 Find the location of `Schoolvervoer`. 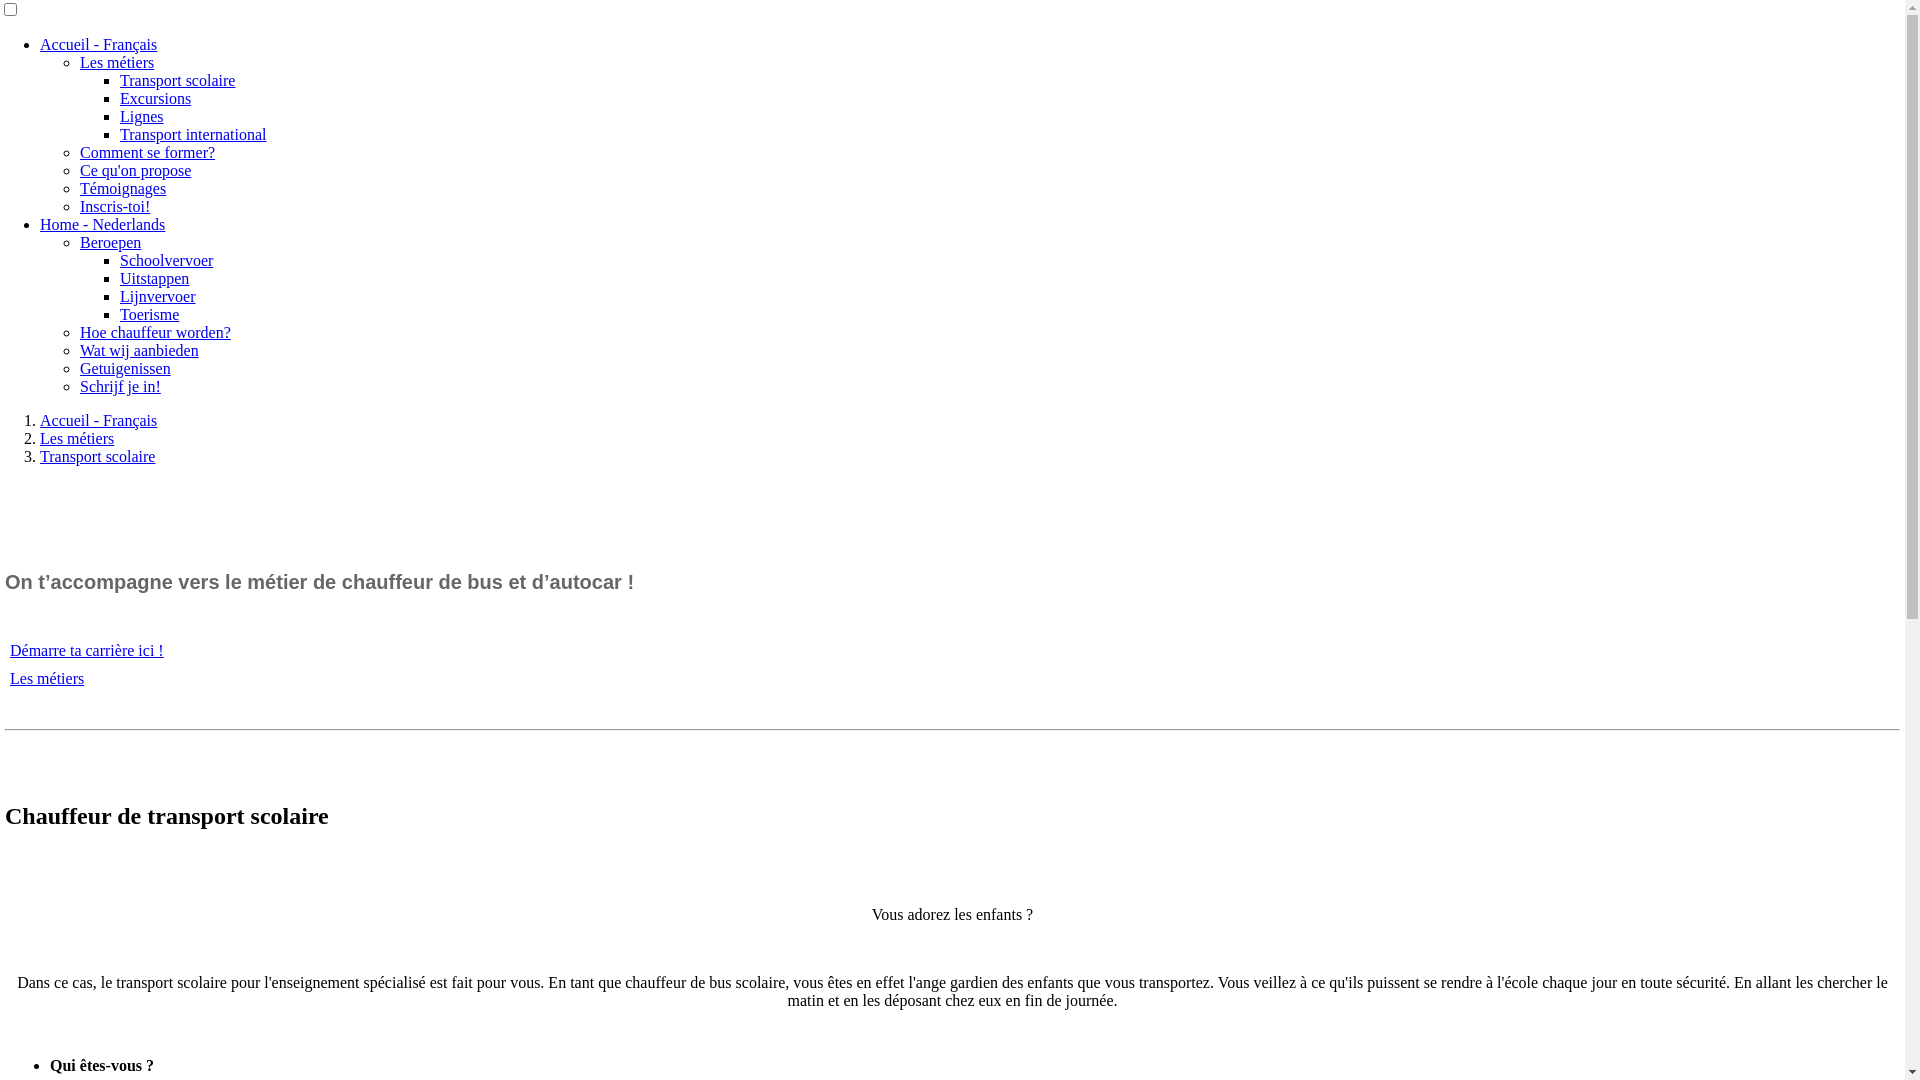

Schoolvervoer is located at coordinates (166, 260).